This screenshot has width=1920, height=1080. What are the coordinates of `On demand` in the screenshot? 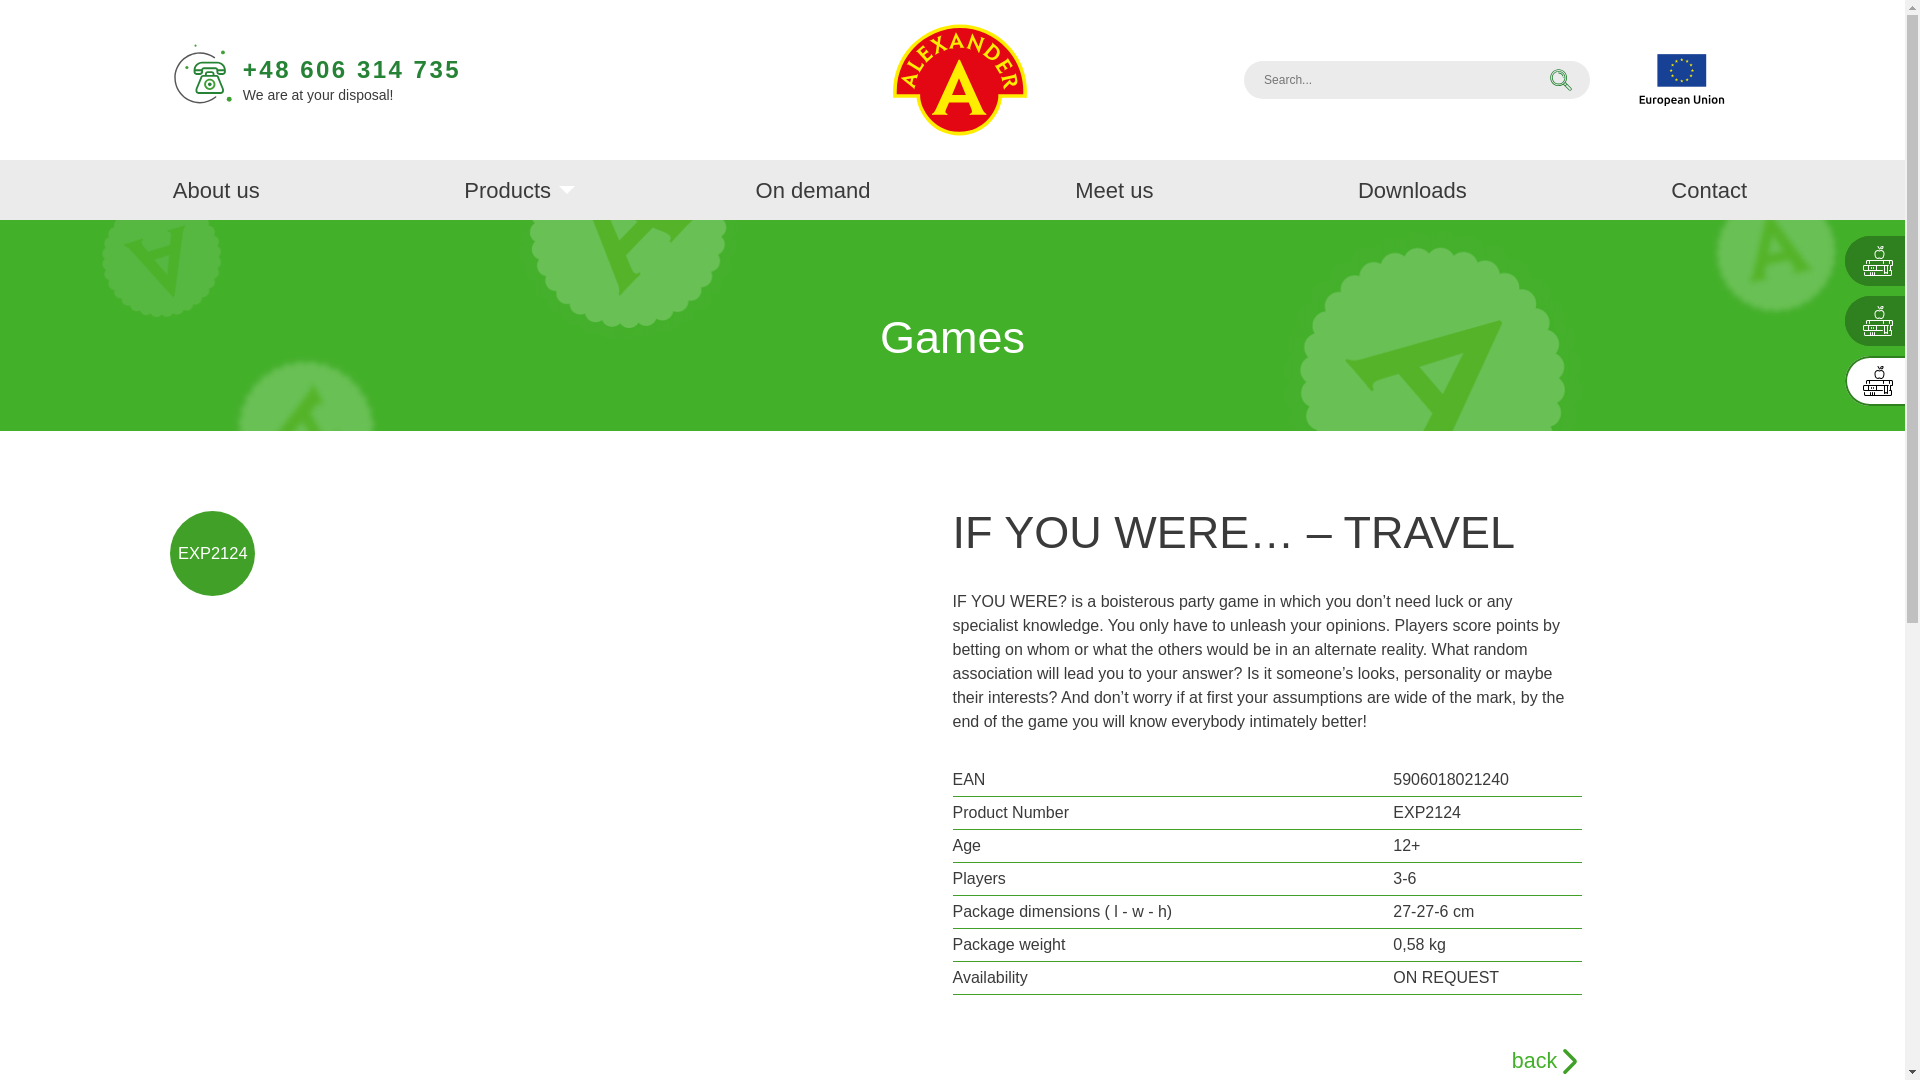 It's located at (814, 189).